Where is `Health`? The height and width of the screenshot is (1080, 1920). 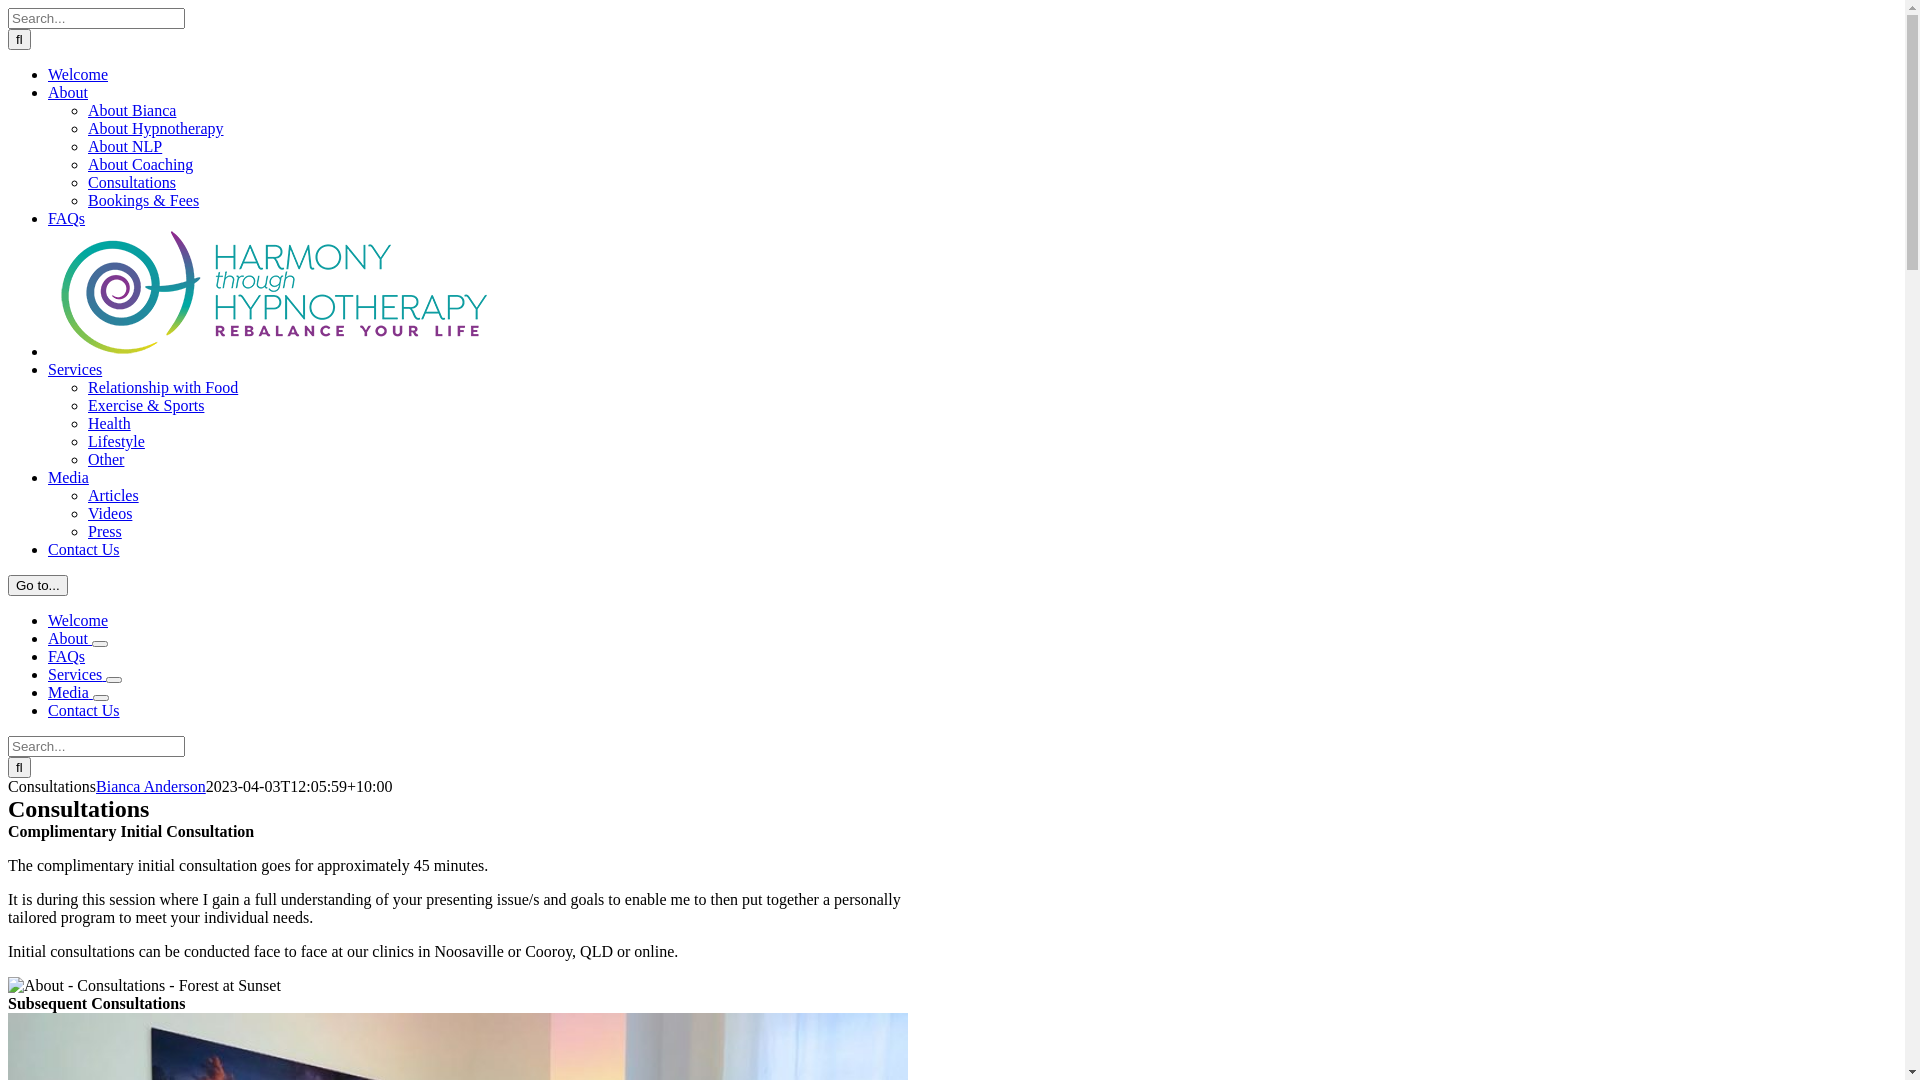 Health is located at coordinates (110, 424).